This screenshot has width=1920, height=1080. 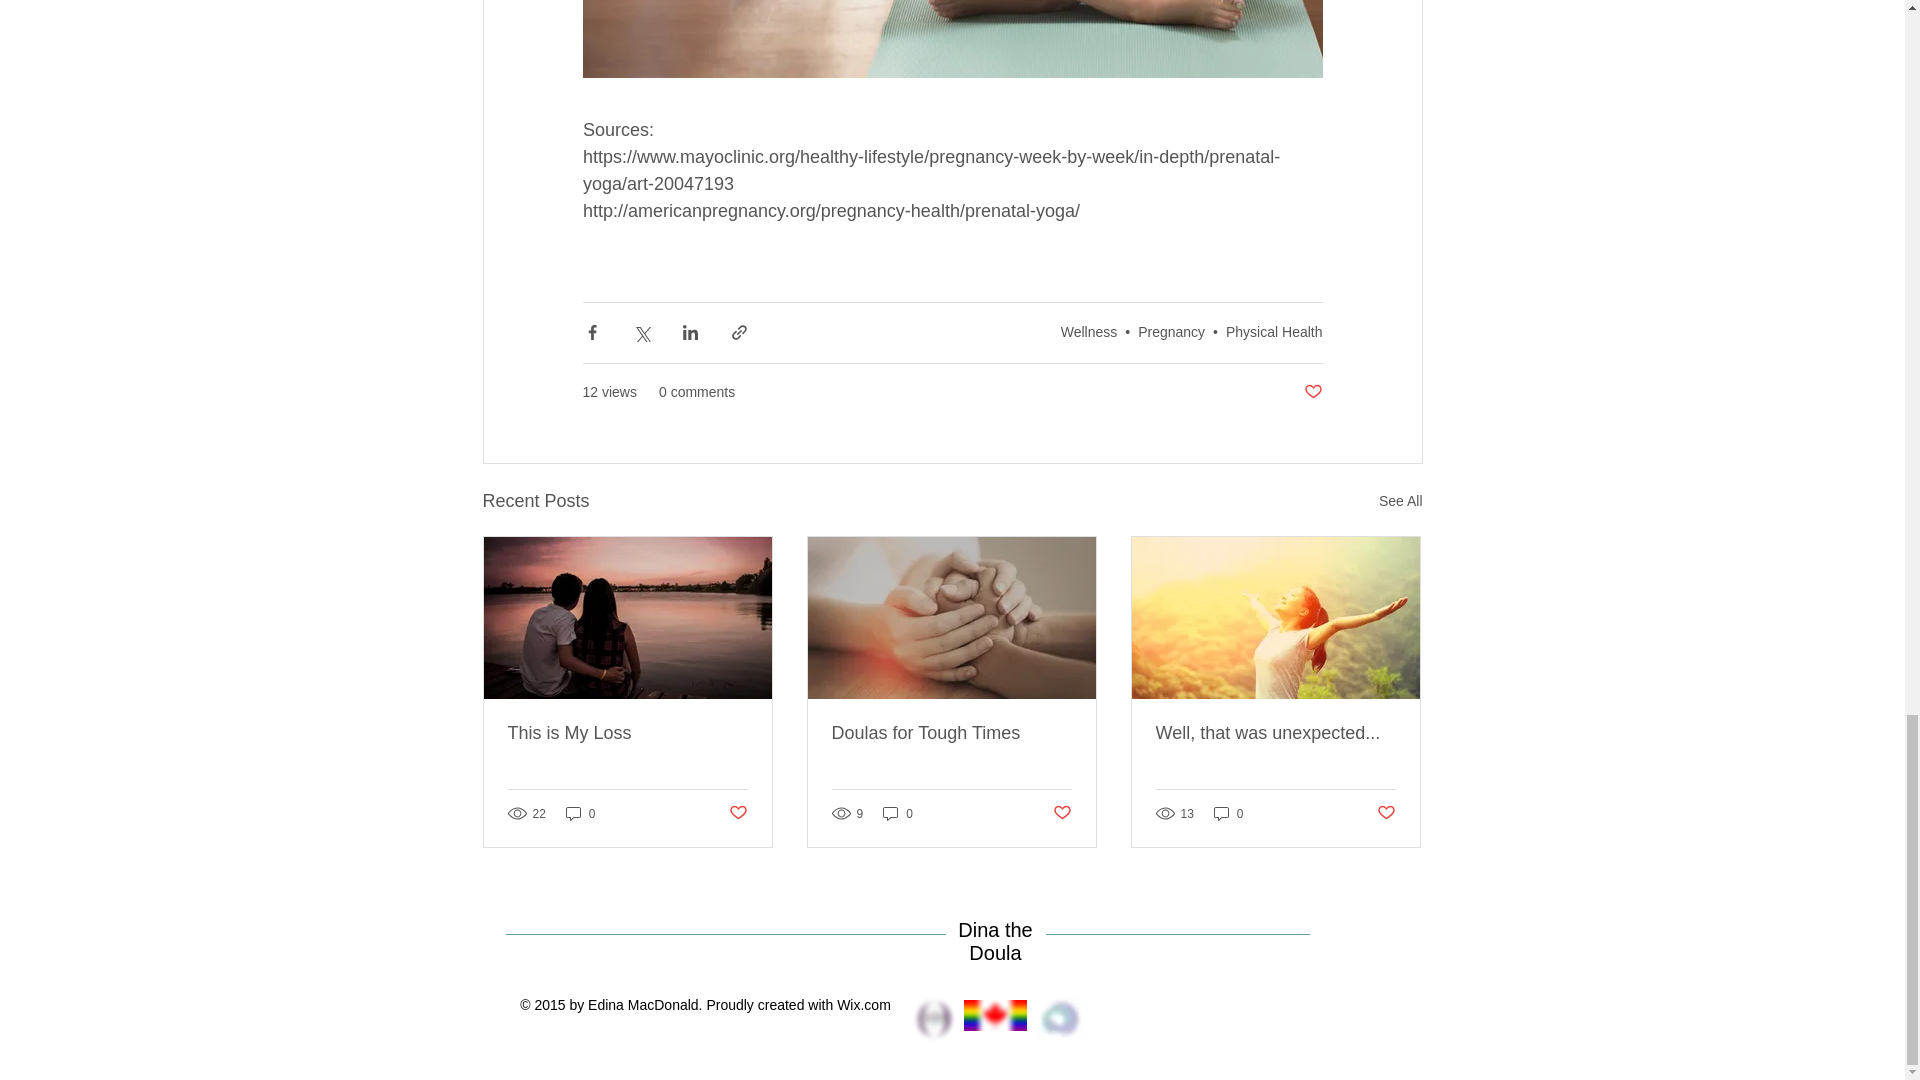 I want to click on 0, so click(x=580, y=812).